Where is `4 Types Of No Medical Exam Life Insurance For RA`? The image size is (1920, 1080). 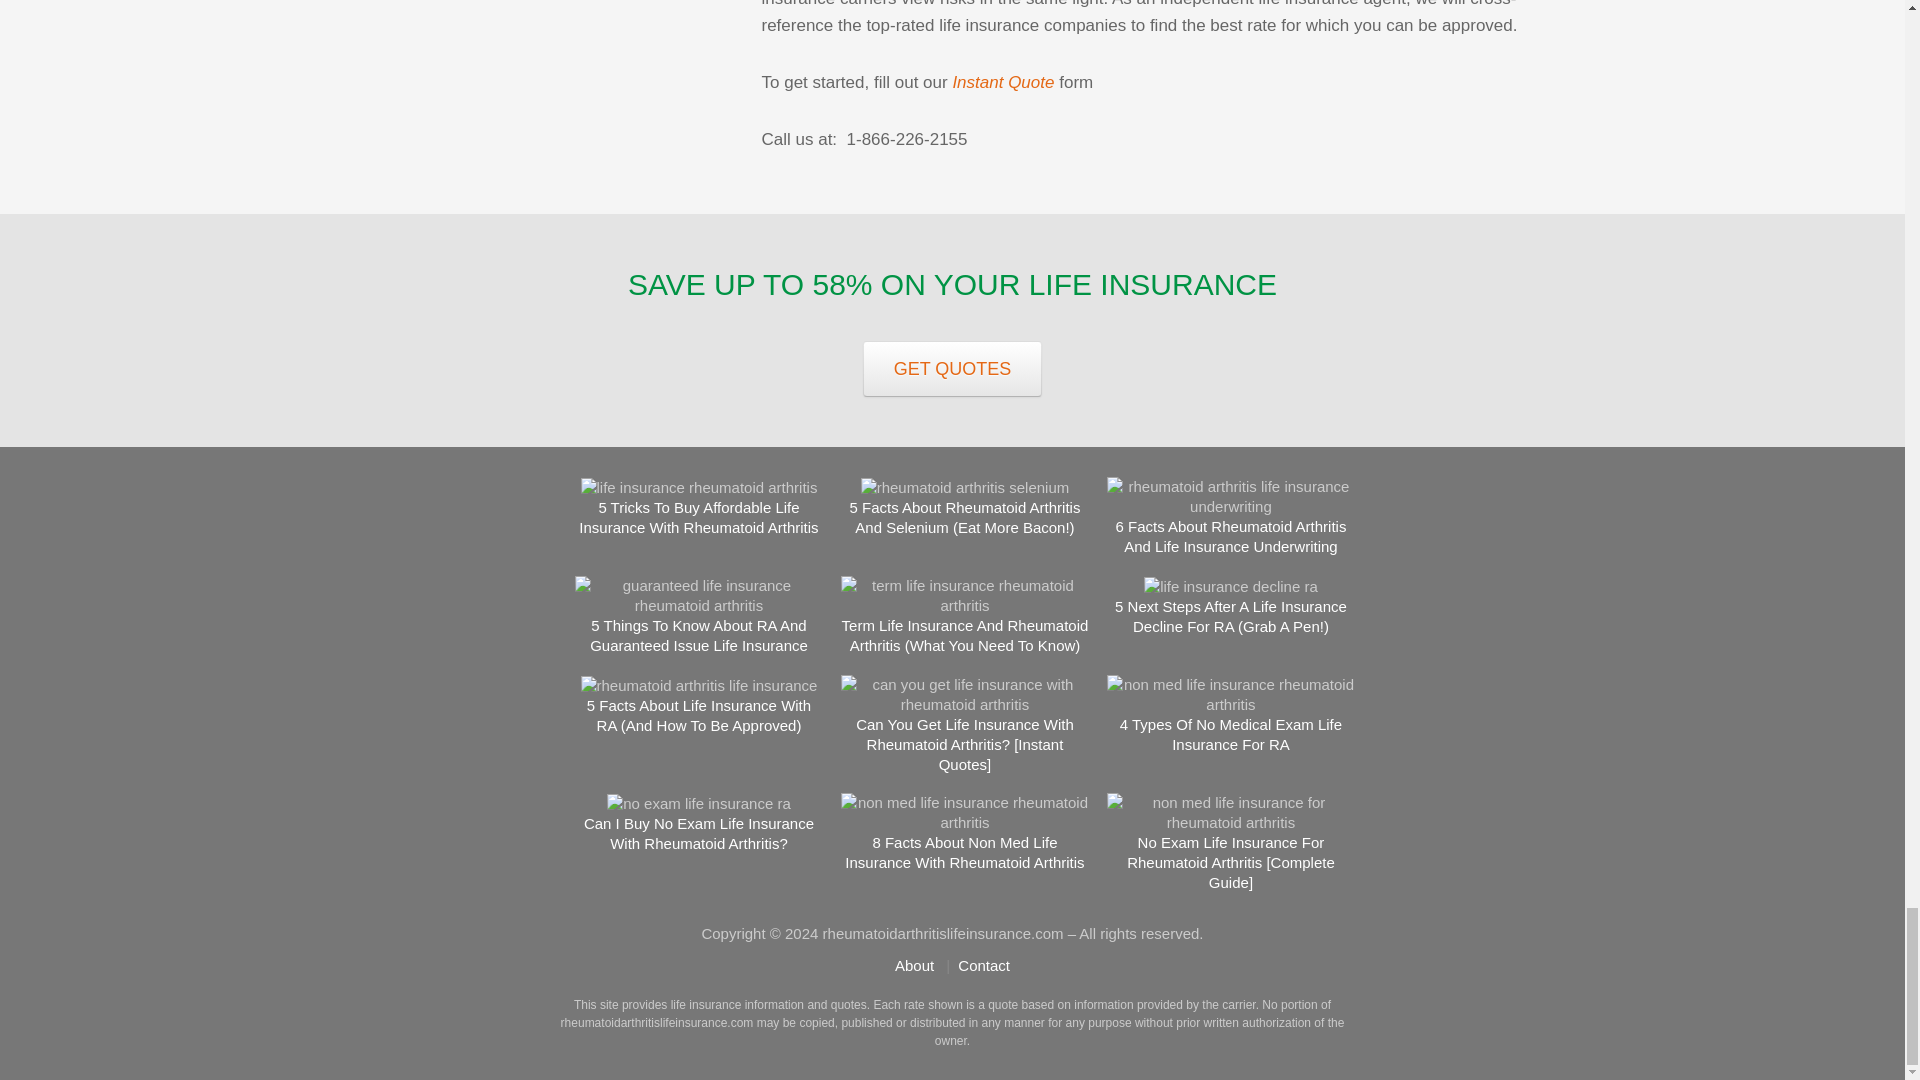 4 Types Of No Medical Exam Life Insurance For RA is located at coordinates (1230, 732).